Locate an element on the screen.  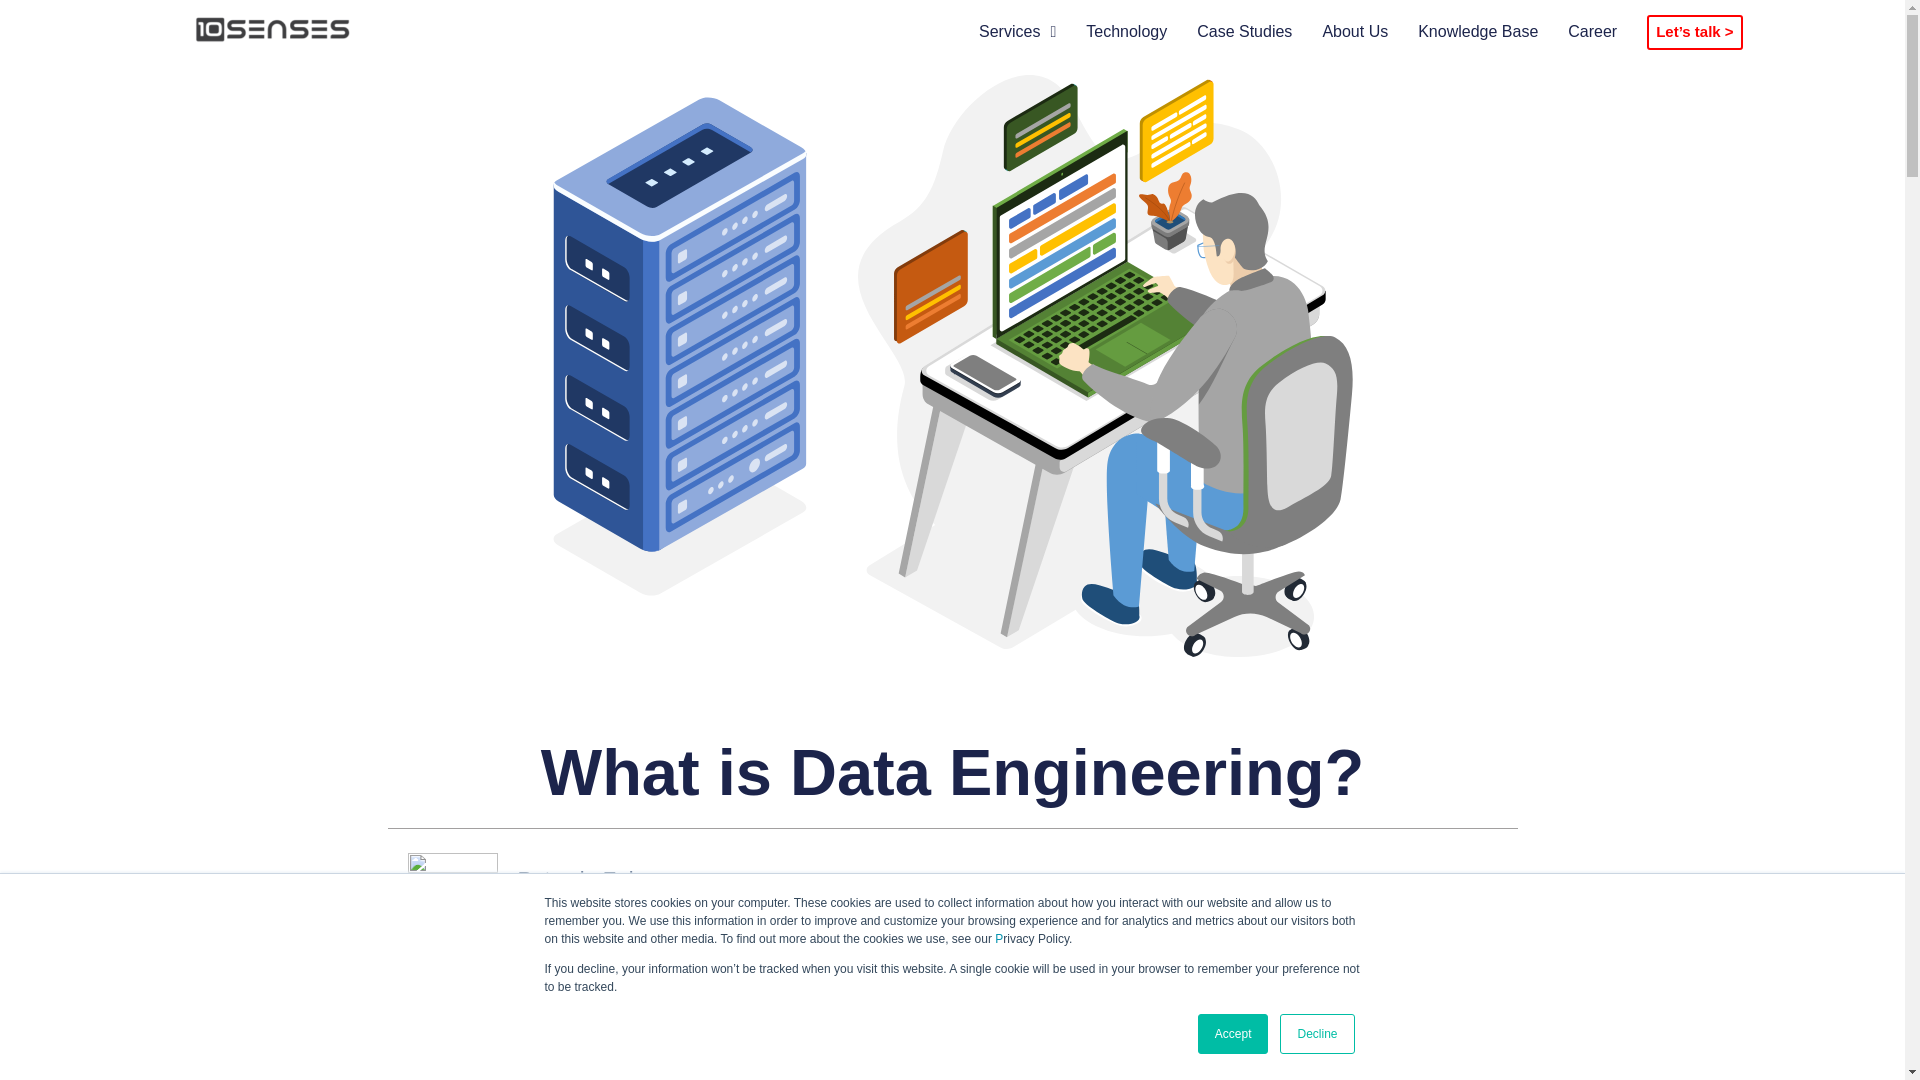
Accept is located at coordinates (1234, 1034).